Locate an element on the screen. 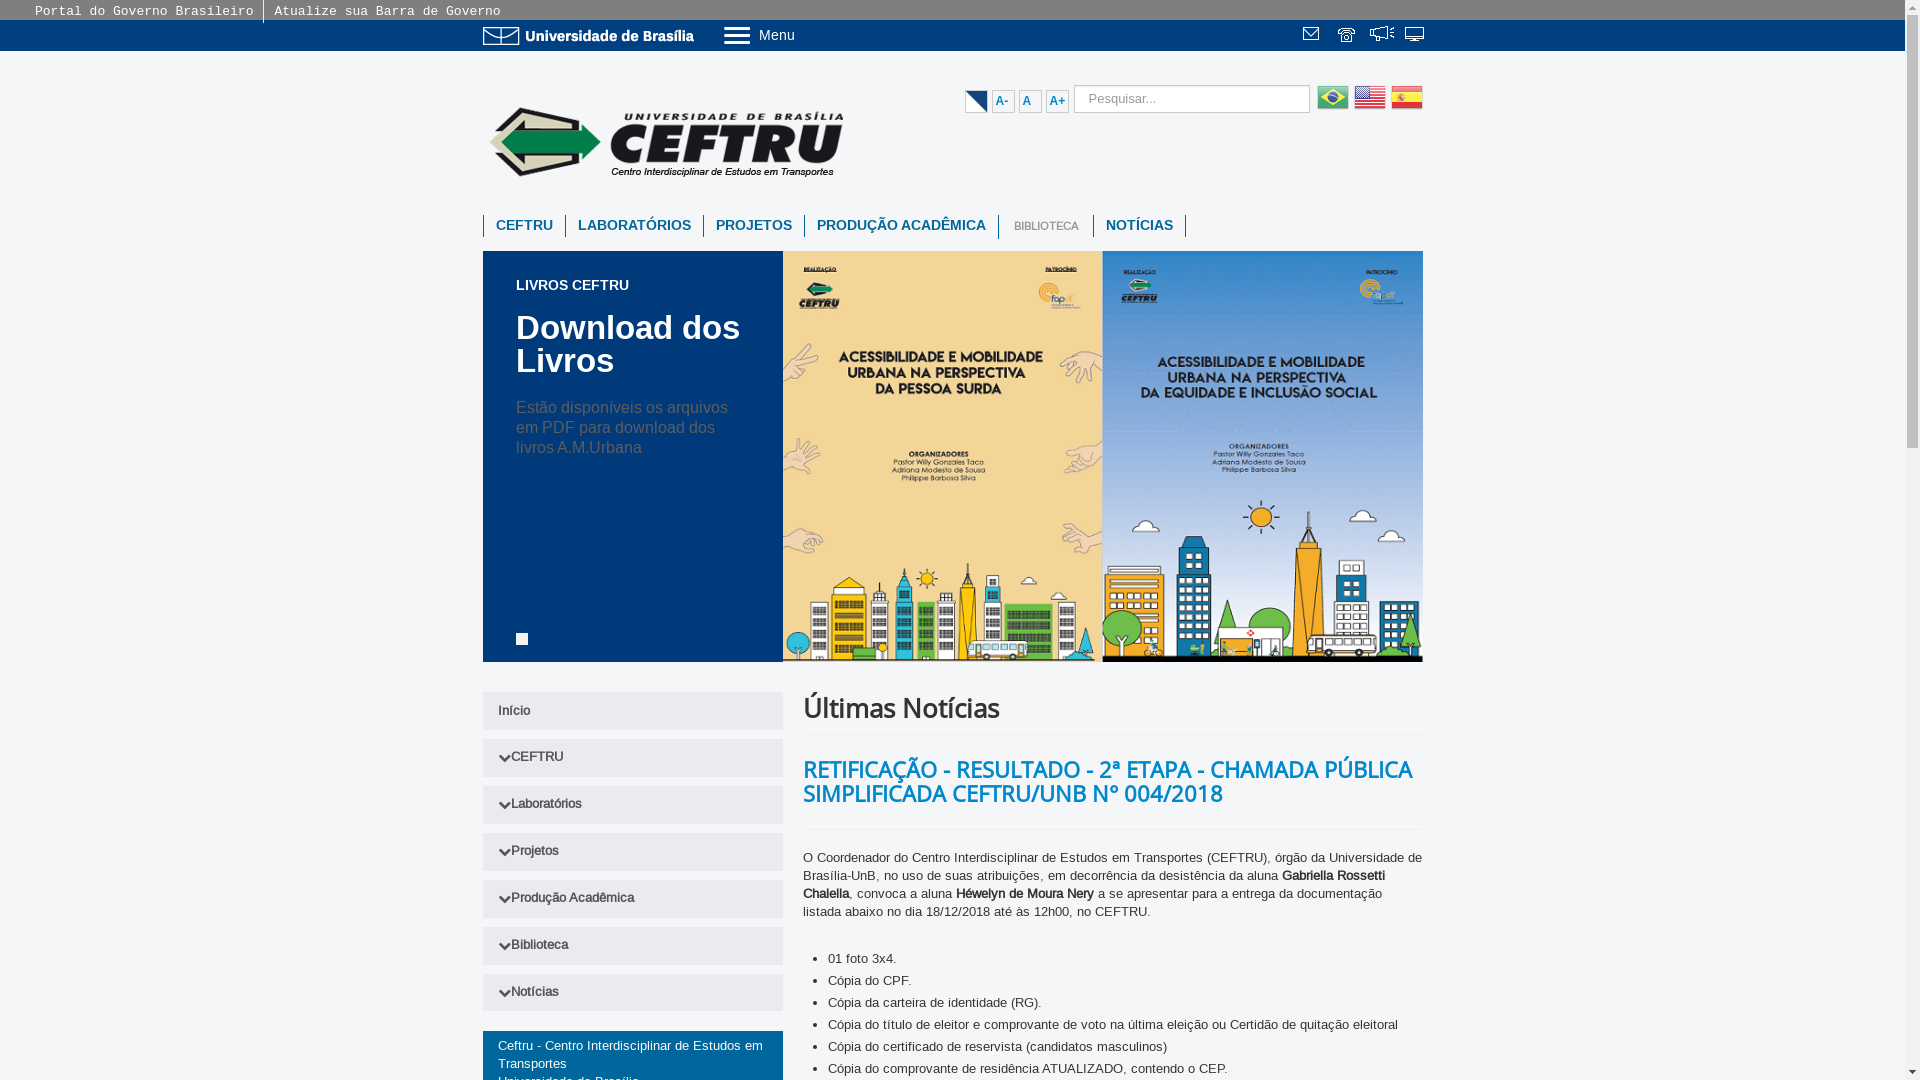 The height and width of the screenshot is (1080, 1920). A+ is located at coordinates (1058, 102).